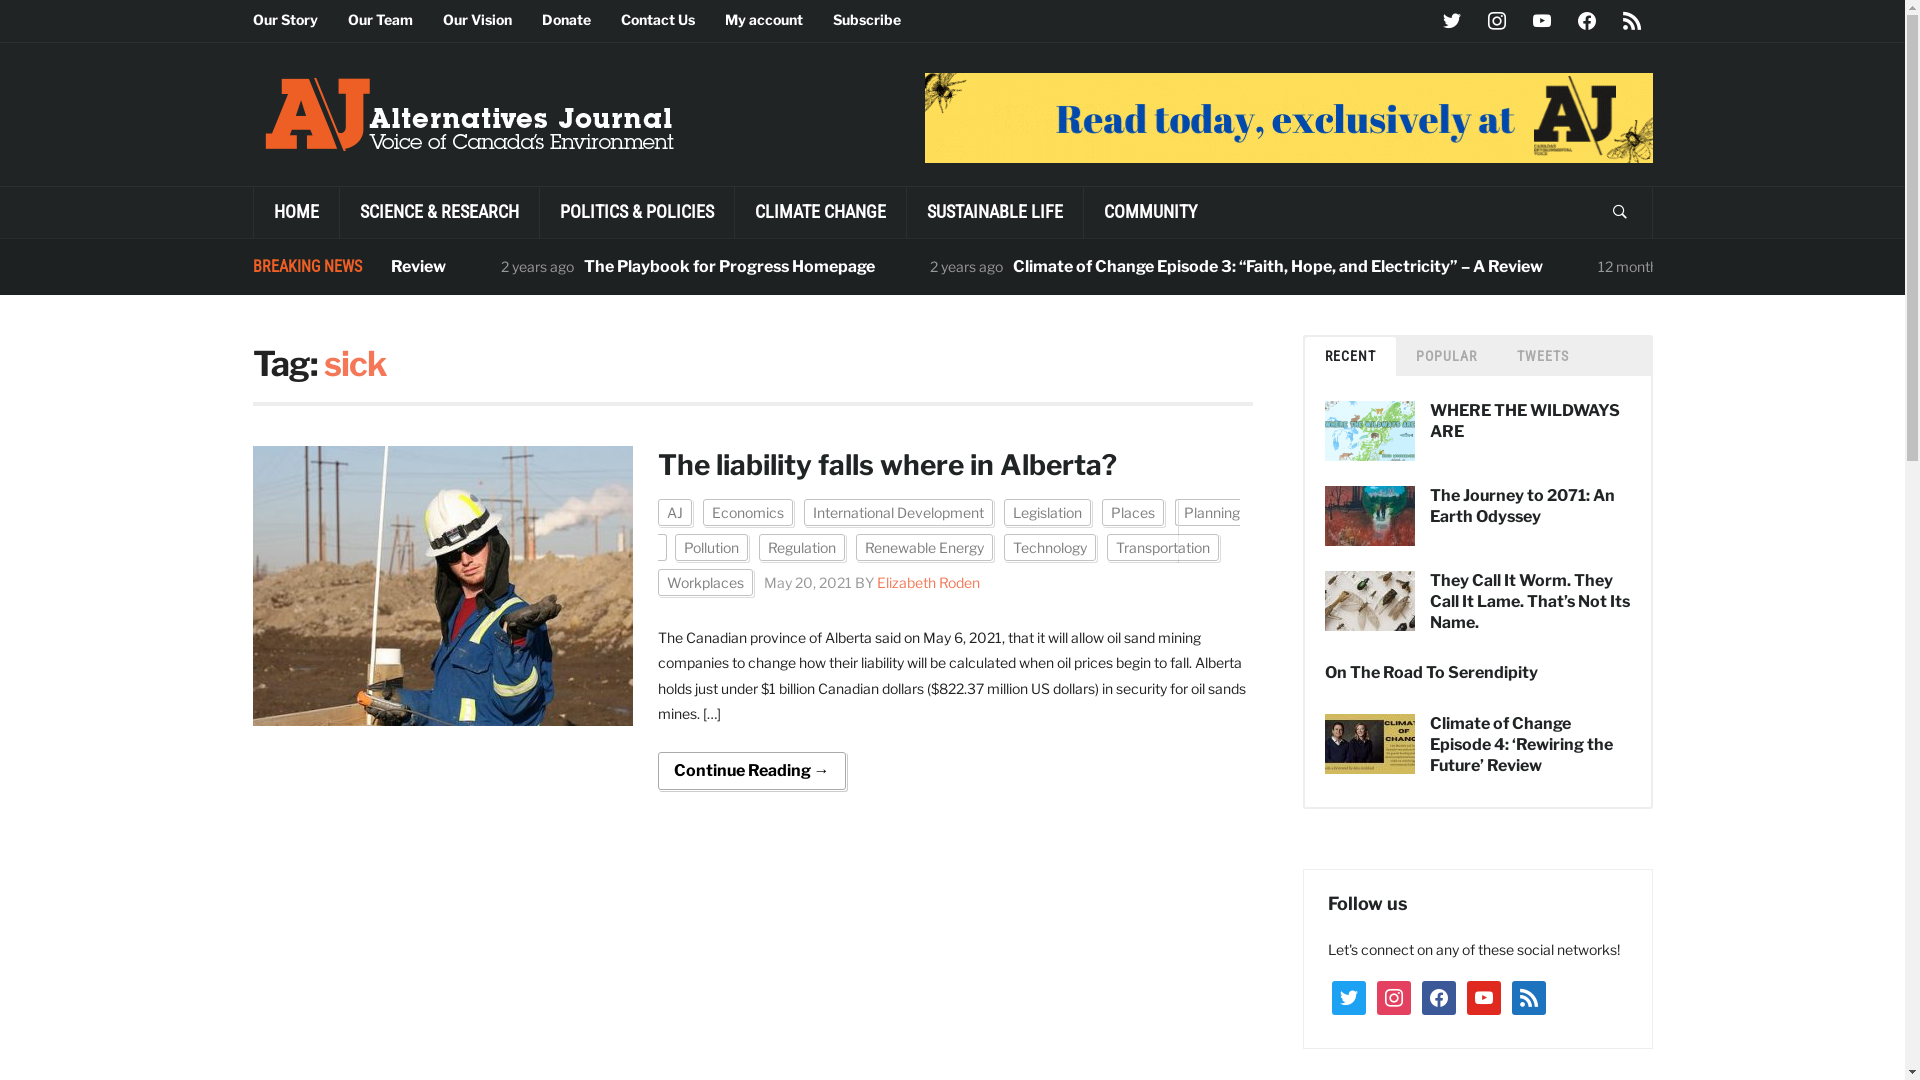  I want to click on RECENT, so click(1350, 356).